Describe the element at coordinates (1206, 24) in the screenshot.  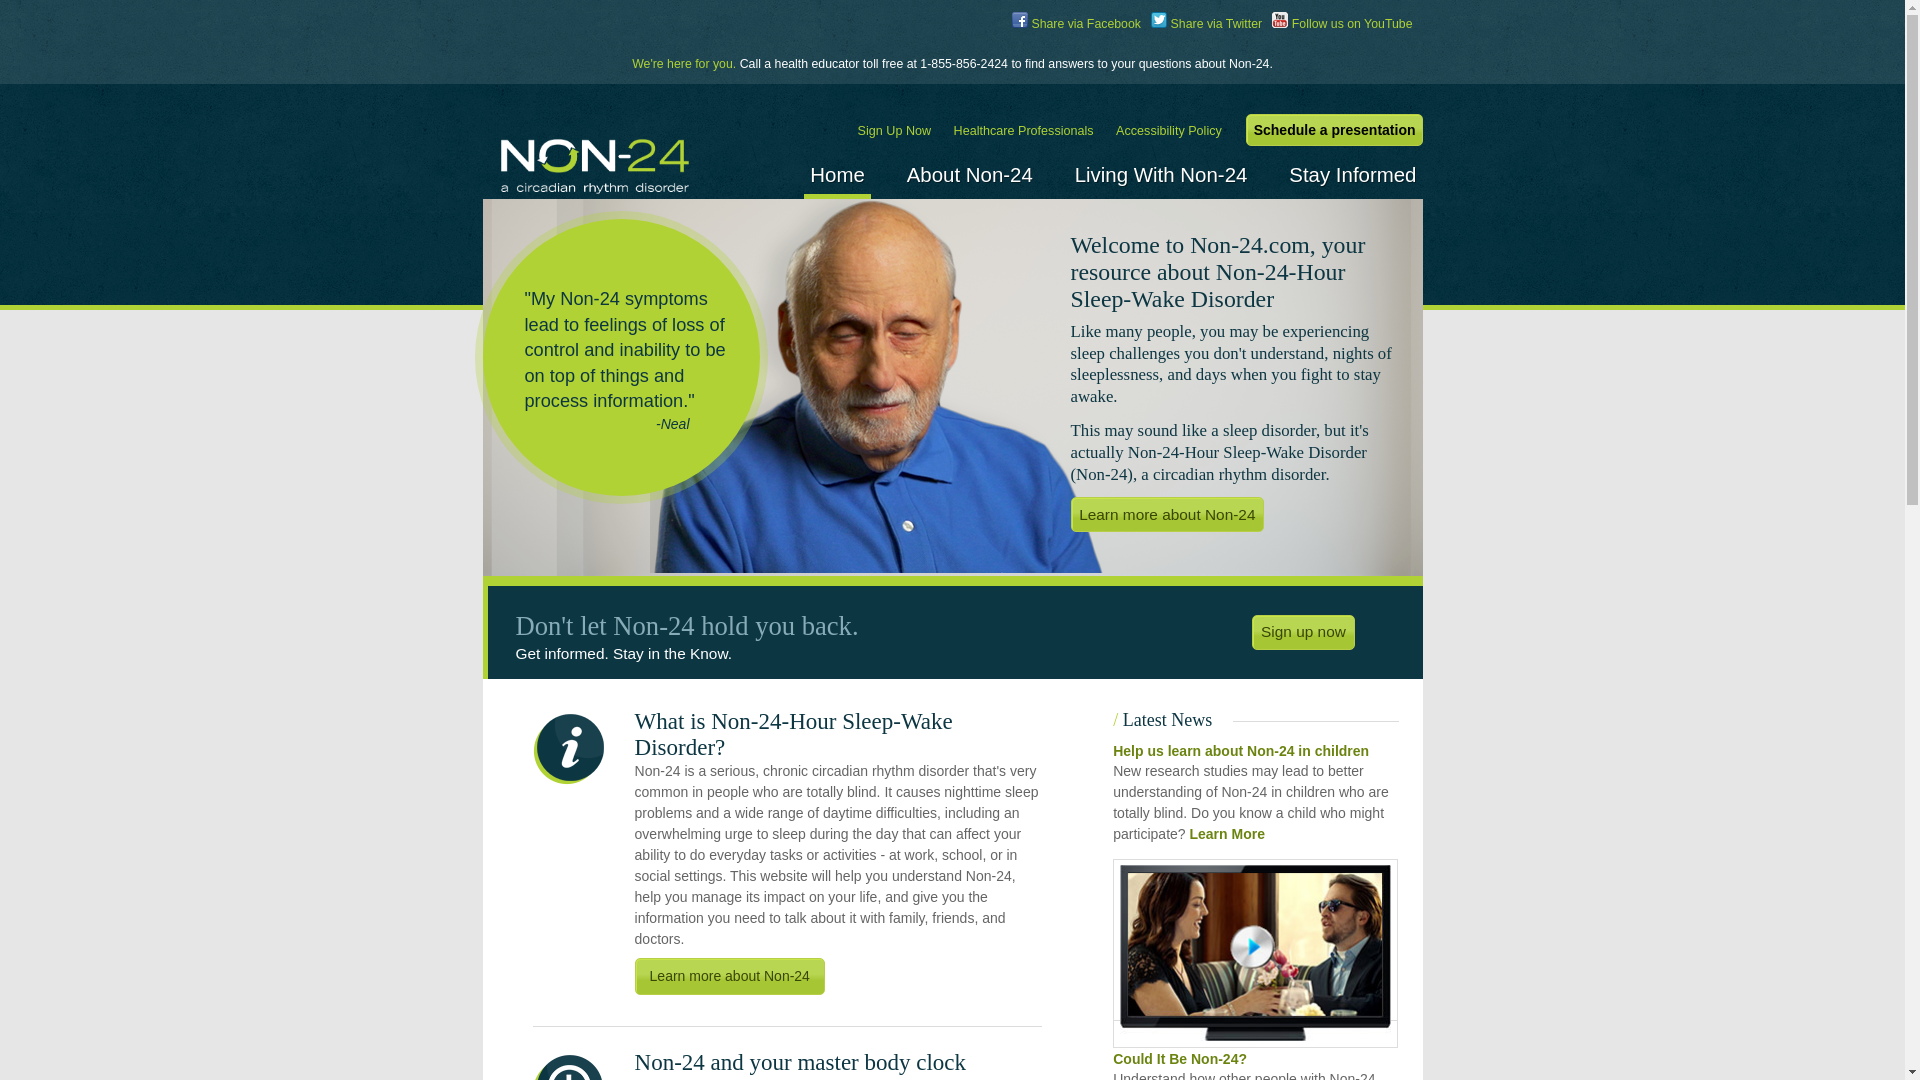
I see `Share via Twitter` at that location.